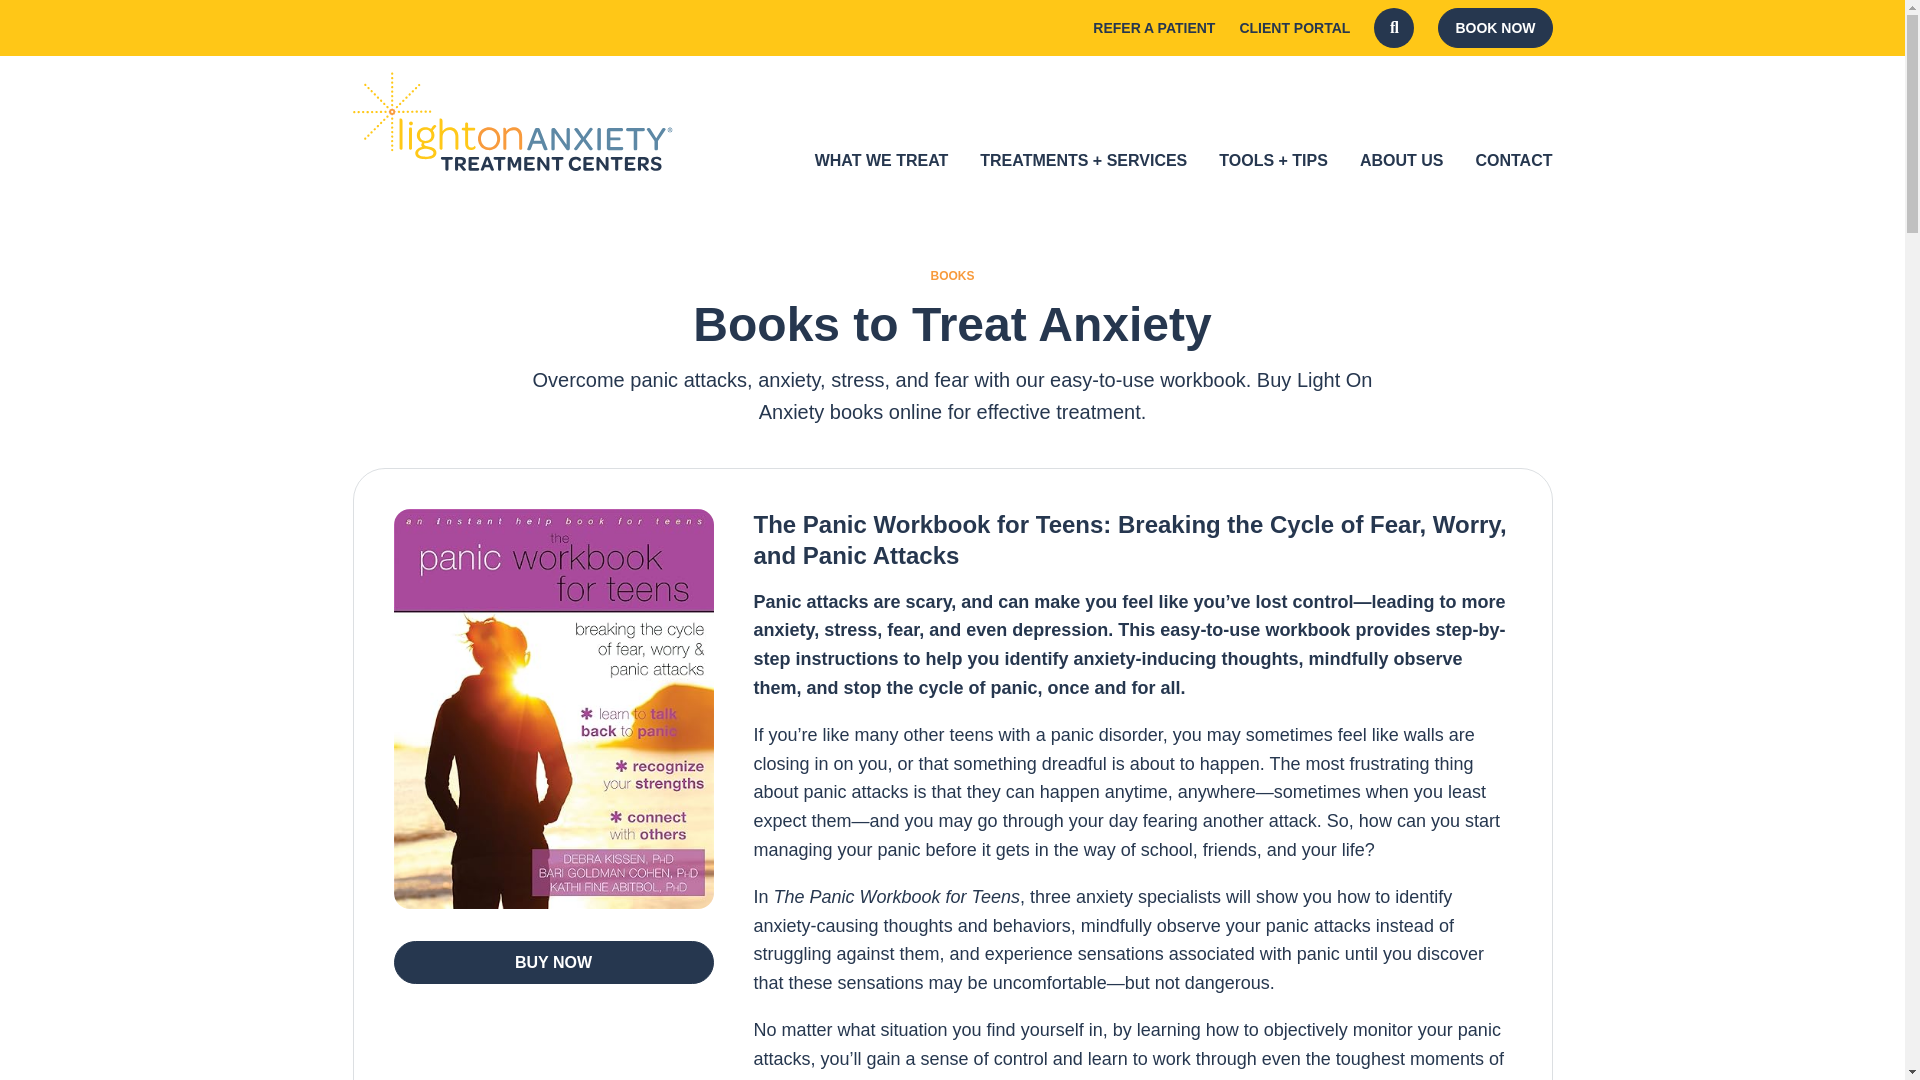  Describe the element at coordinates (1401, 160) in the screenshot. I see `ABOUT US` at that location.